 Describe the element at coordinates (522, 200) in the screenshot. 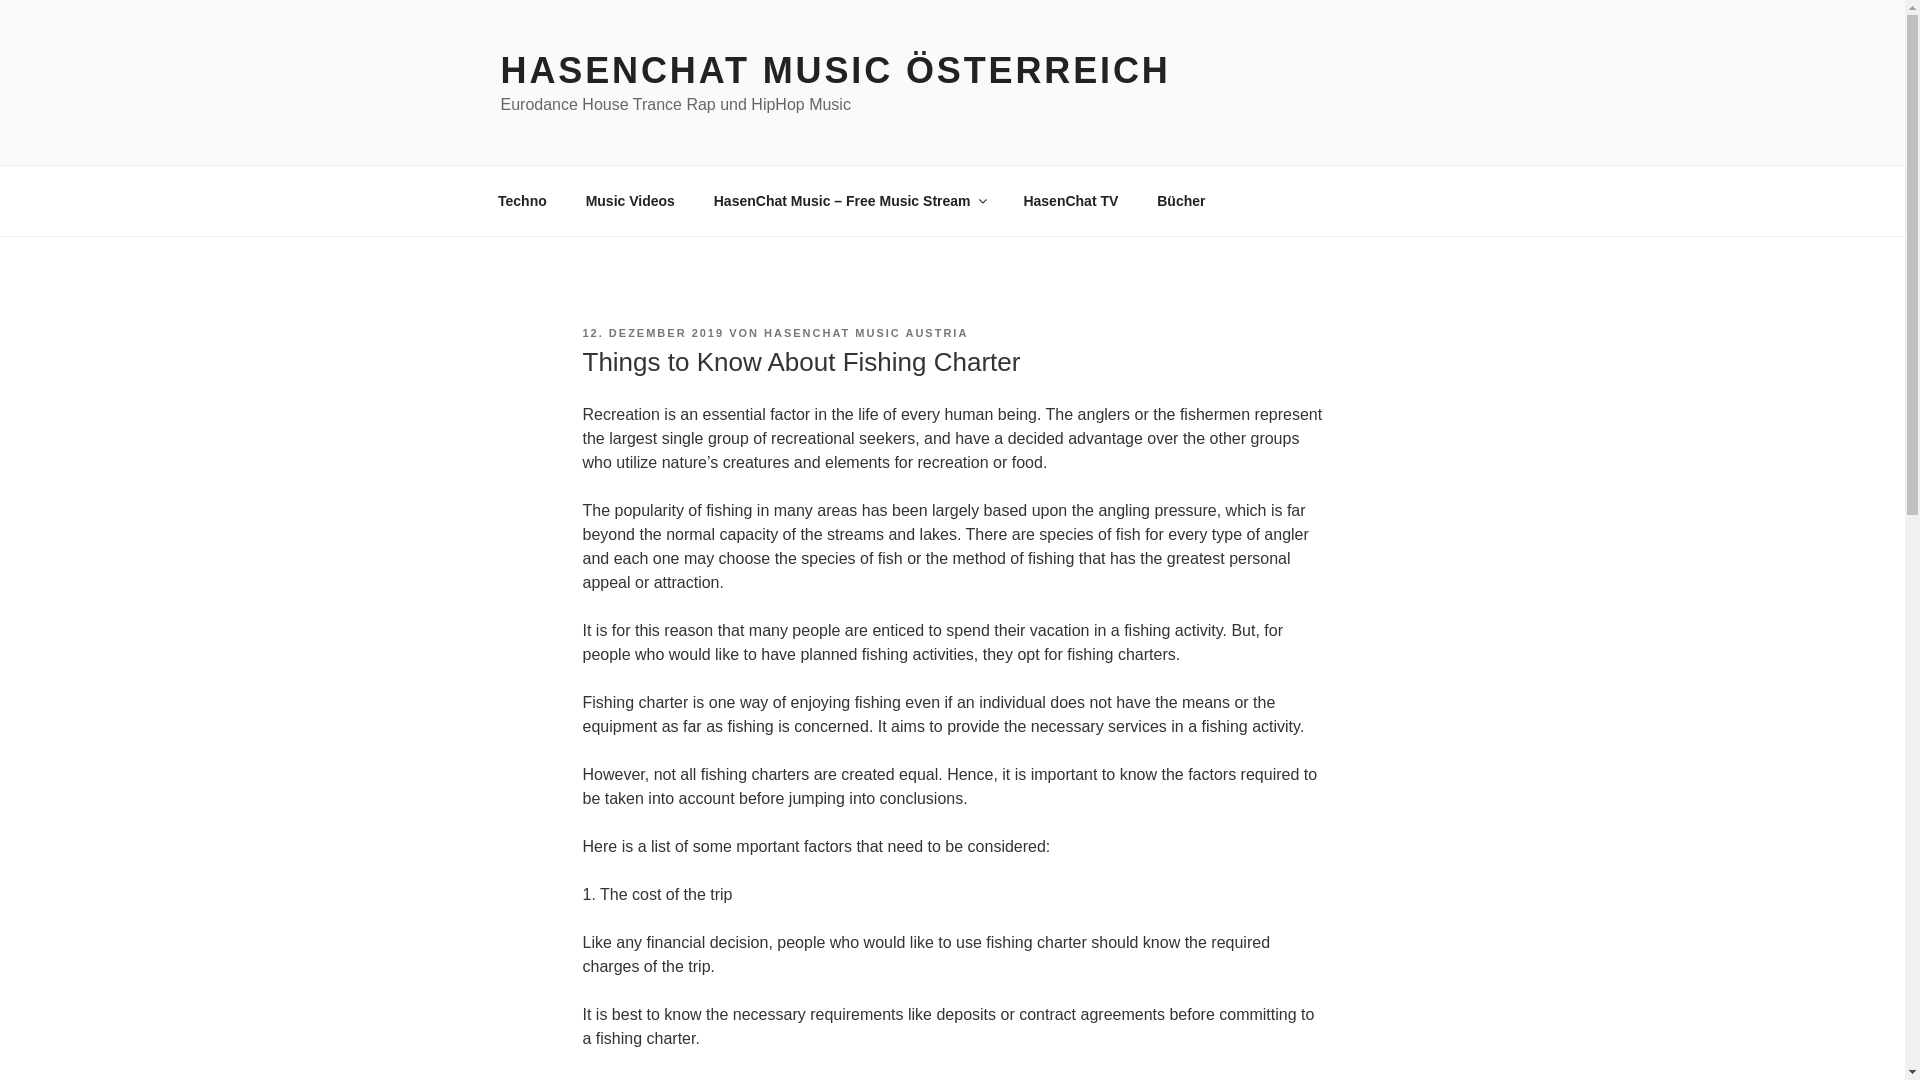

I see `Techno` at that location.